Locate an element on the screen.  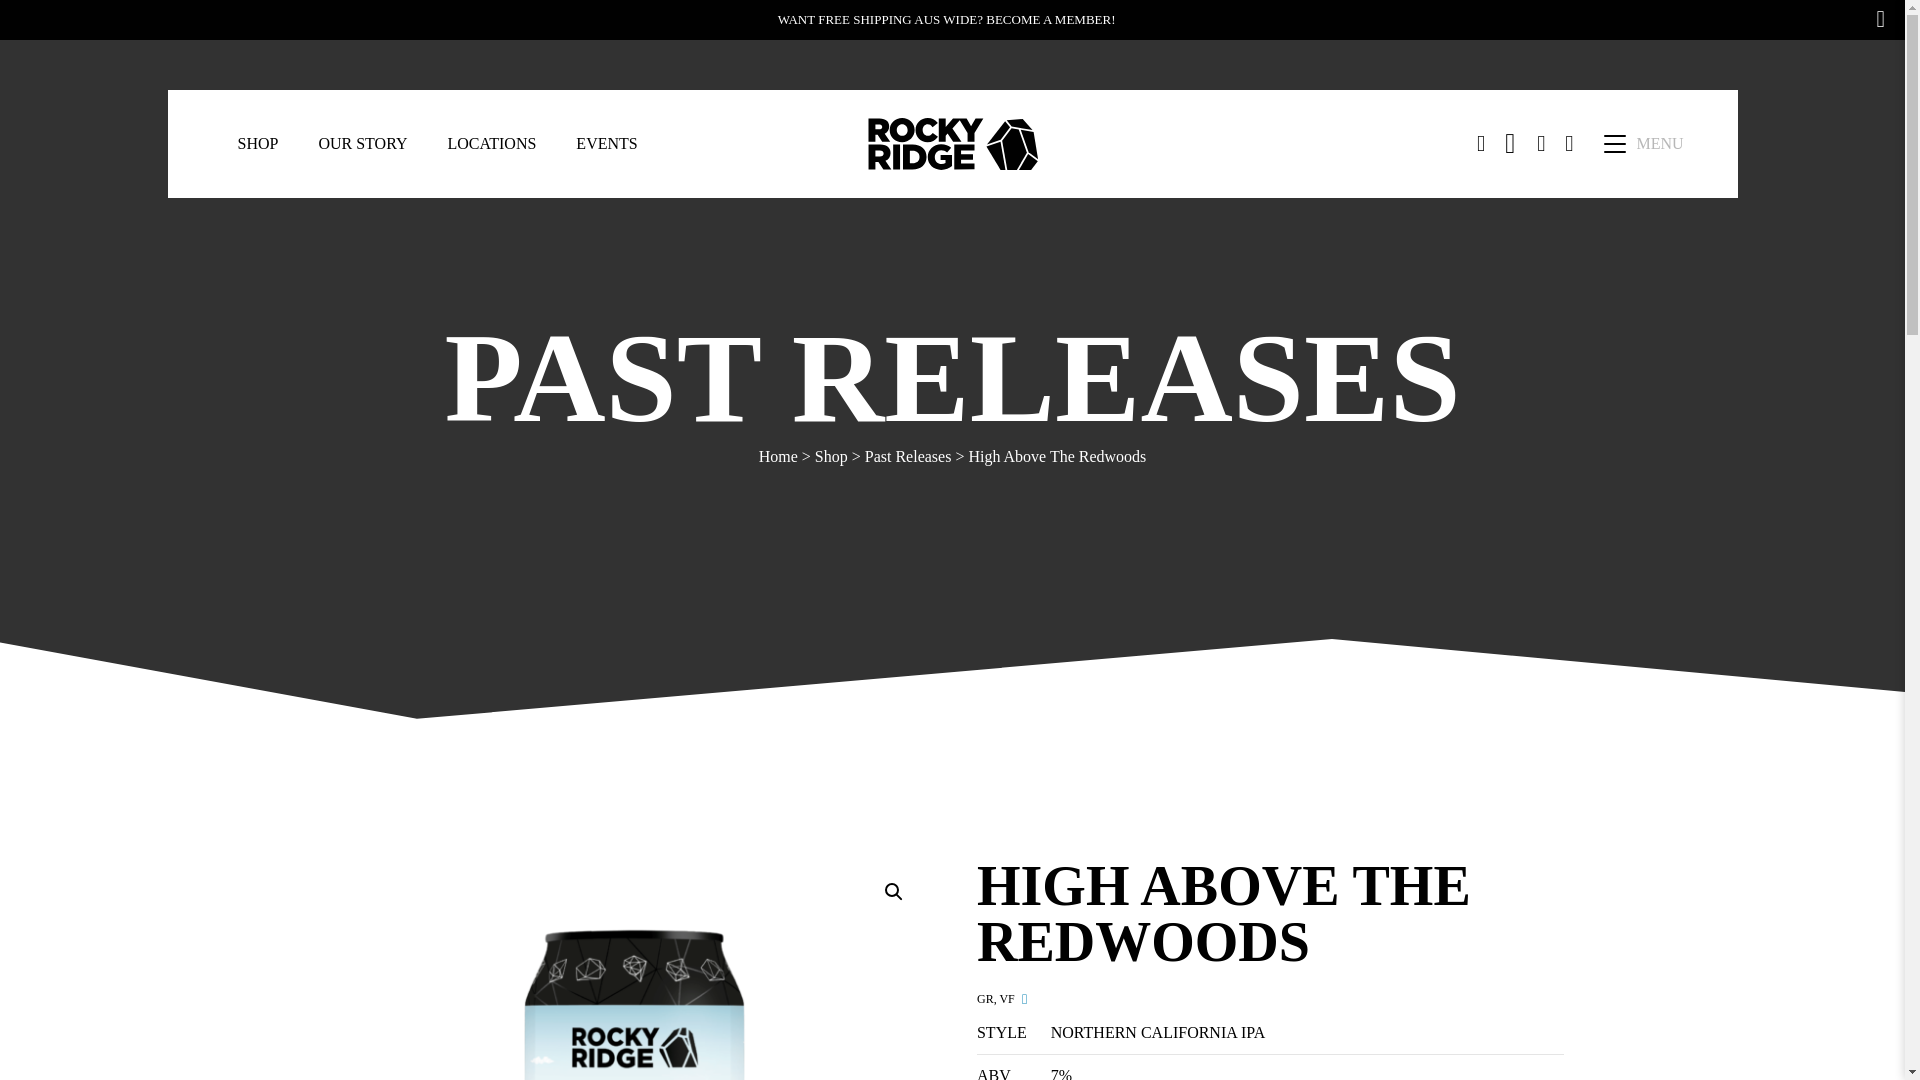
OUR STORY is located at coordinates (362, 143).